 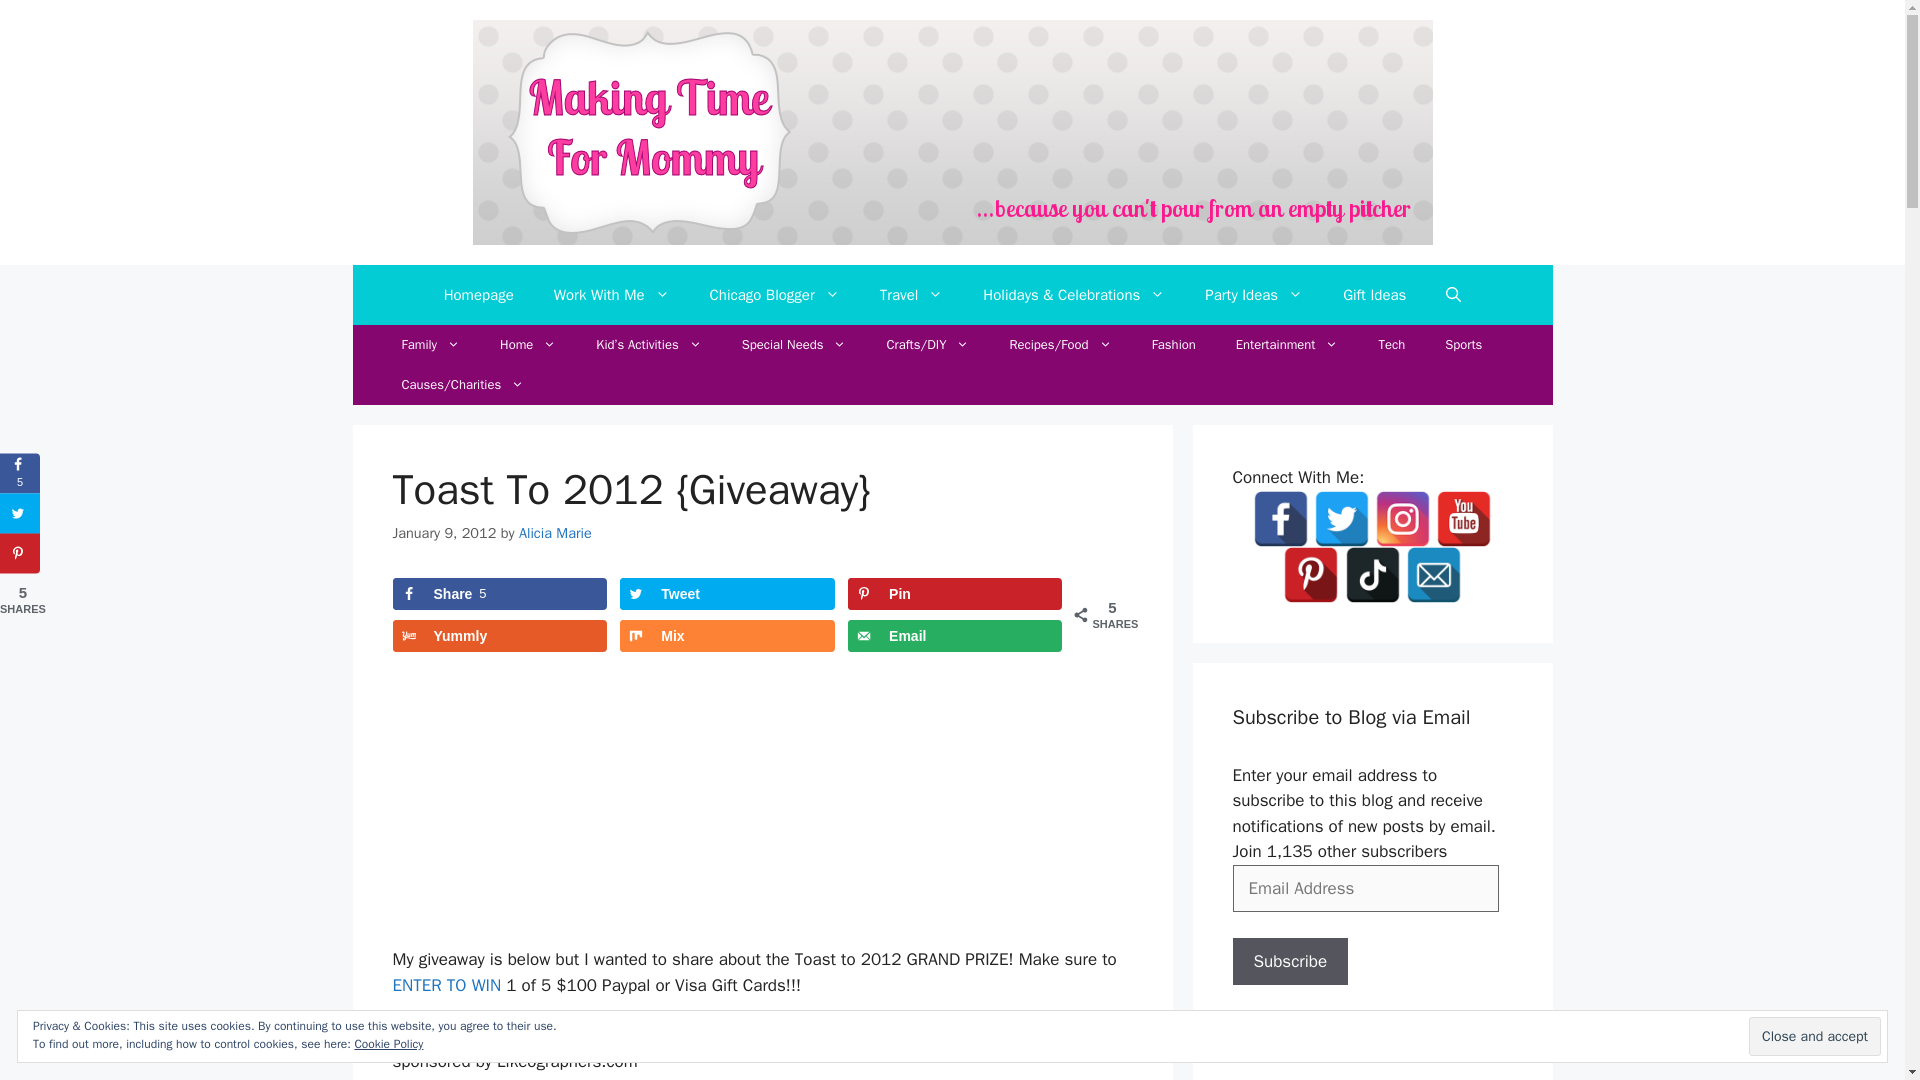 What do you see at coordinates (726, 636) in the screenshot?
I see `Share on Mix` at bounding box center [726, 636].